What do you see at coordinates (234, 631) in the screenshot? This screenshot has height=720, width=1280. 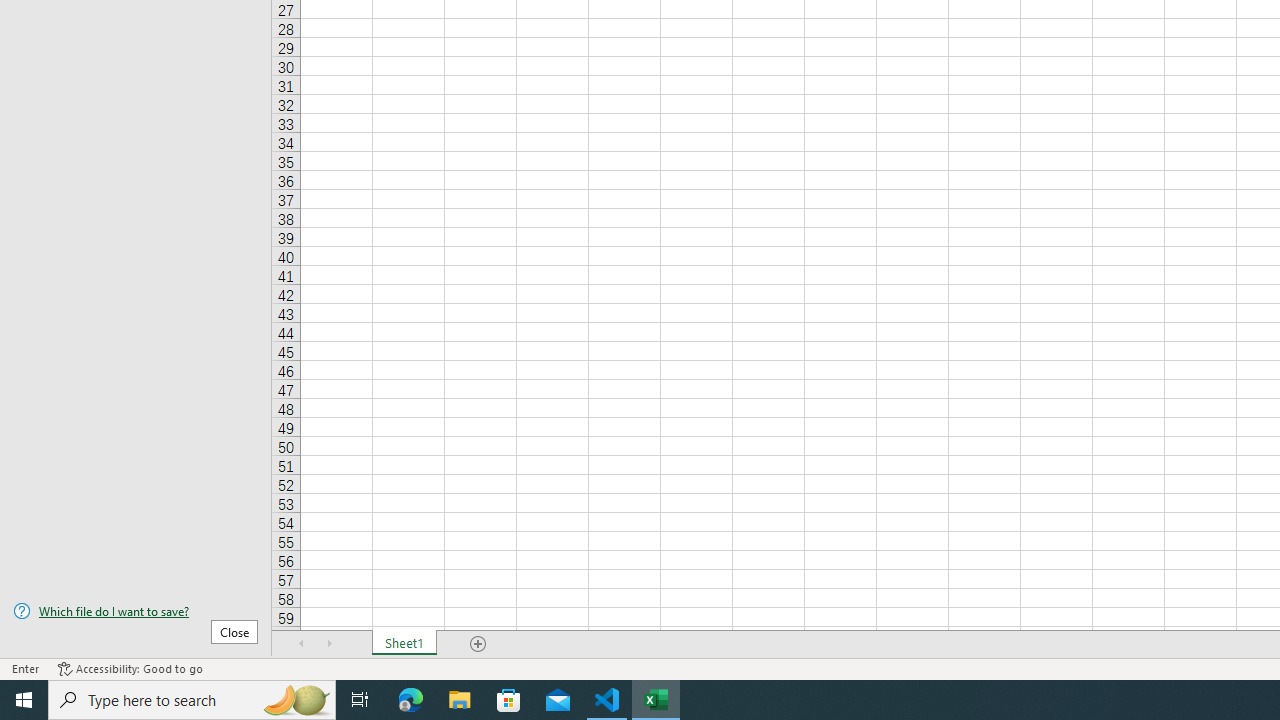 I see `Close` at bounding box center [234, 631].